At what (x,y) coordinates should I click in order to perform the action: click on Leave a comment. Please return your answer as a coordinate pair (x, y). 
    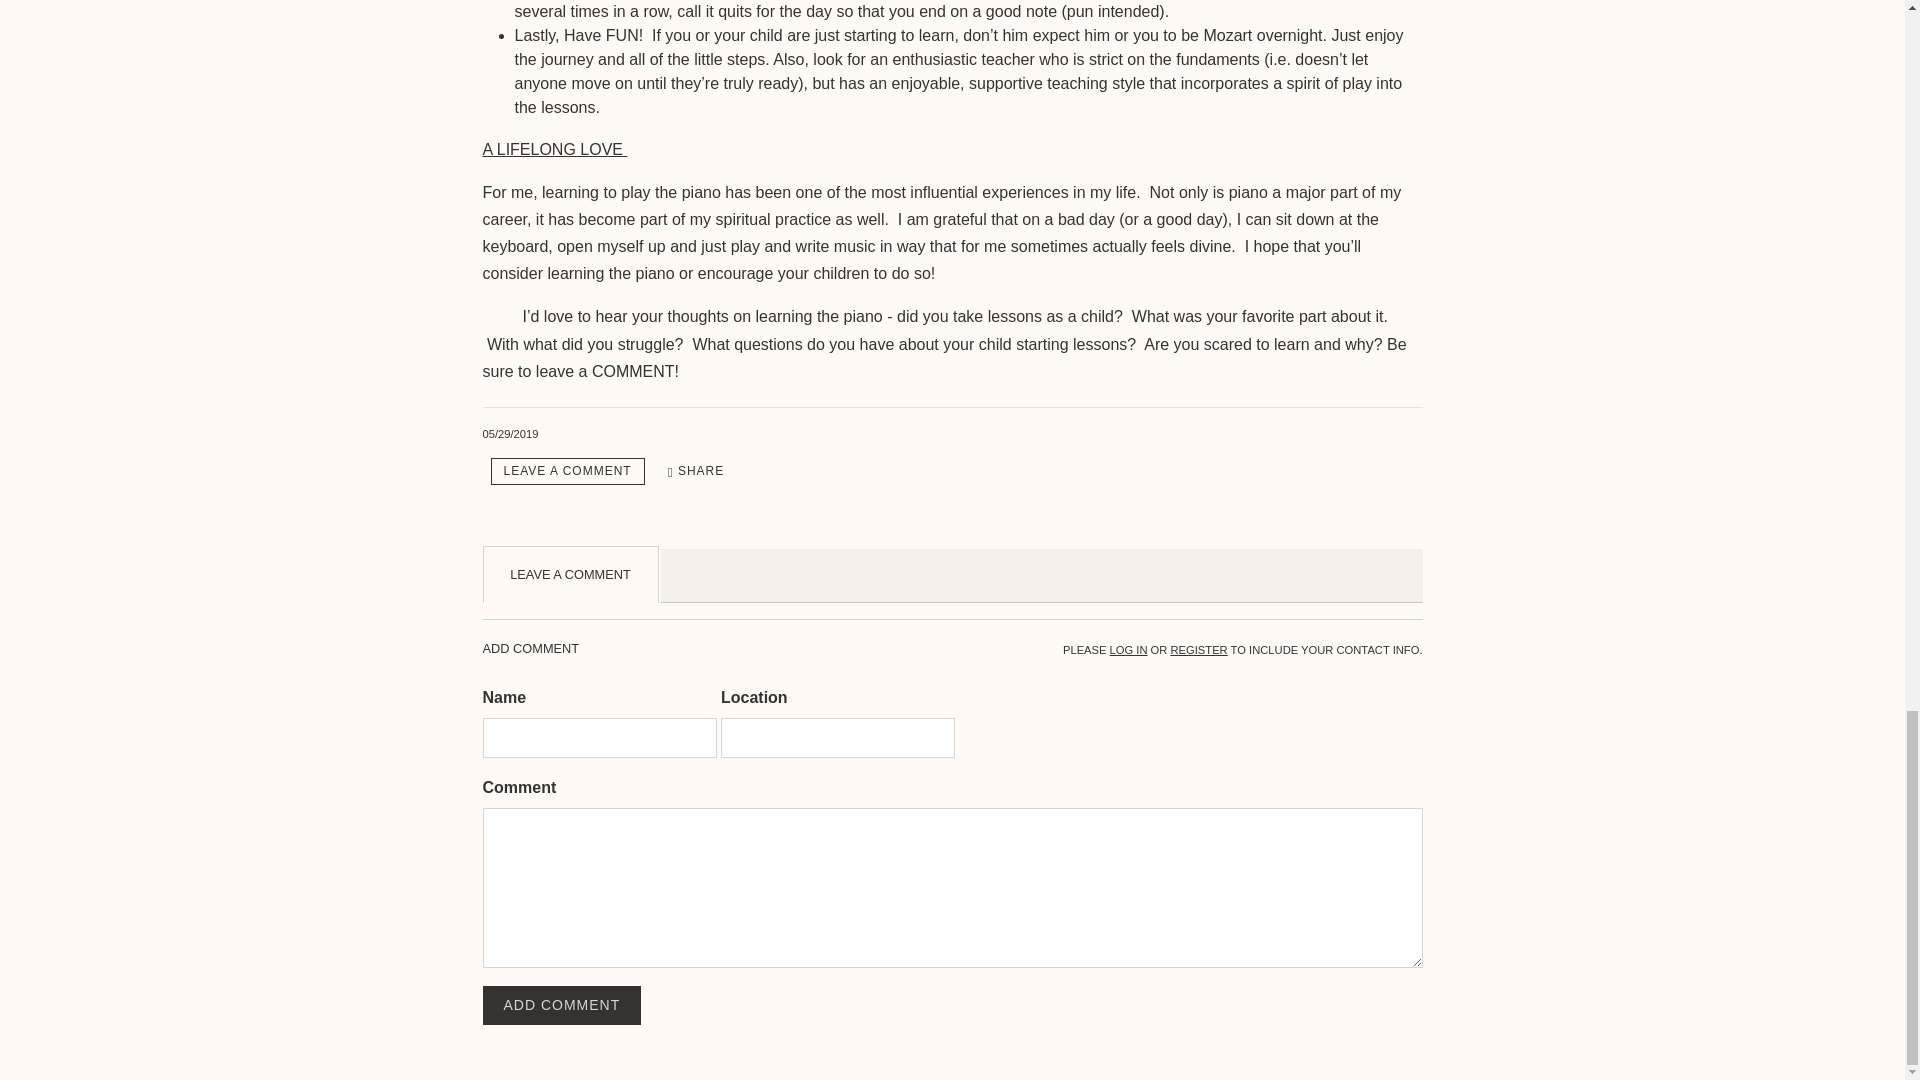
    Looking at the image, I should click on (566, 470).